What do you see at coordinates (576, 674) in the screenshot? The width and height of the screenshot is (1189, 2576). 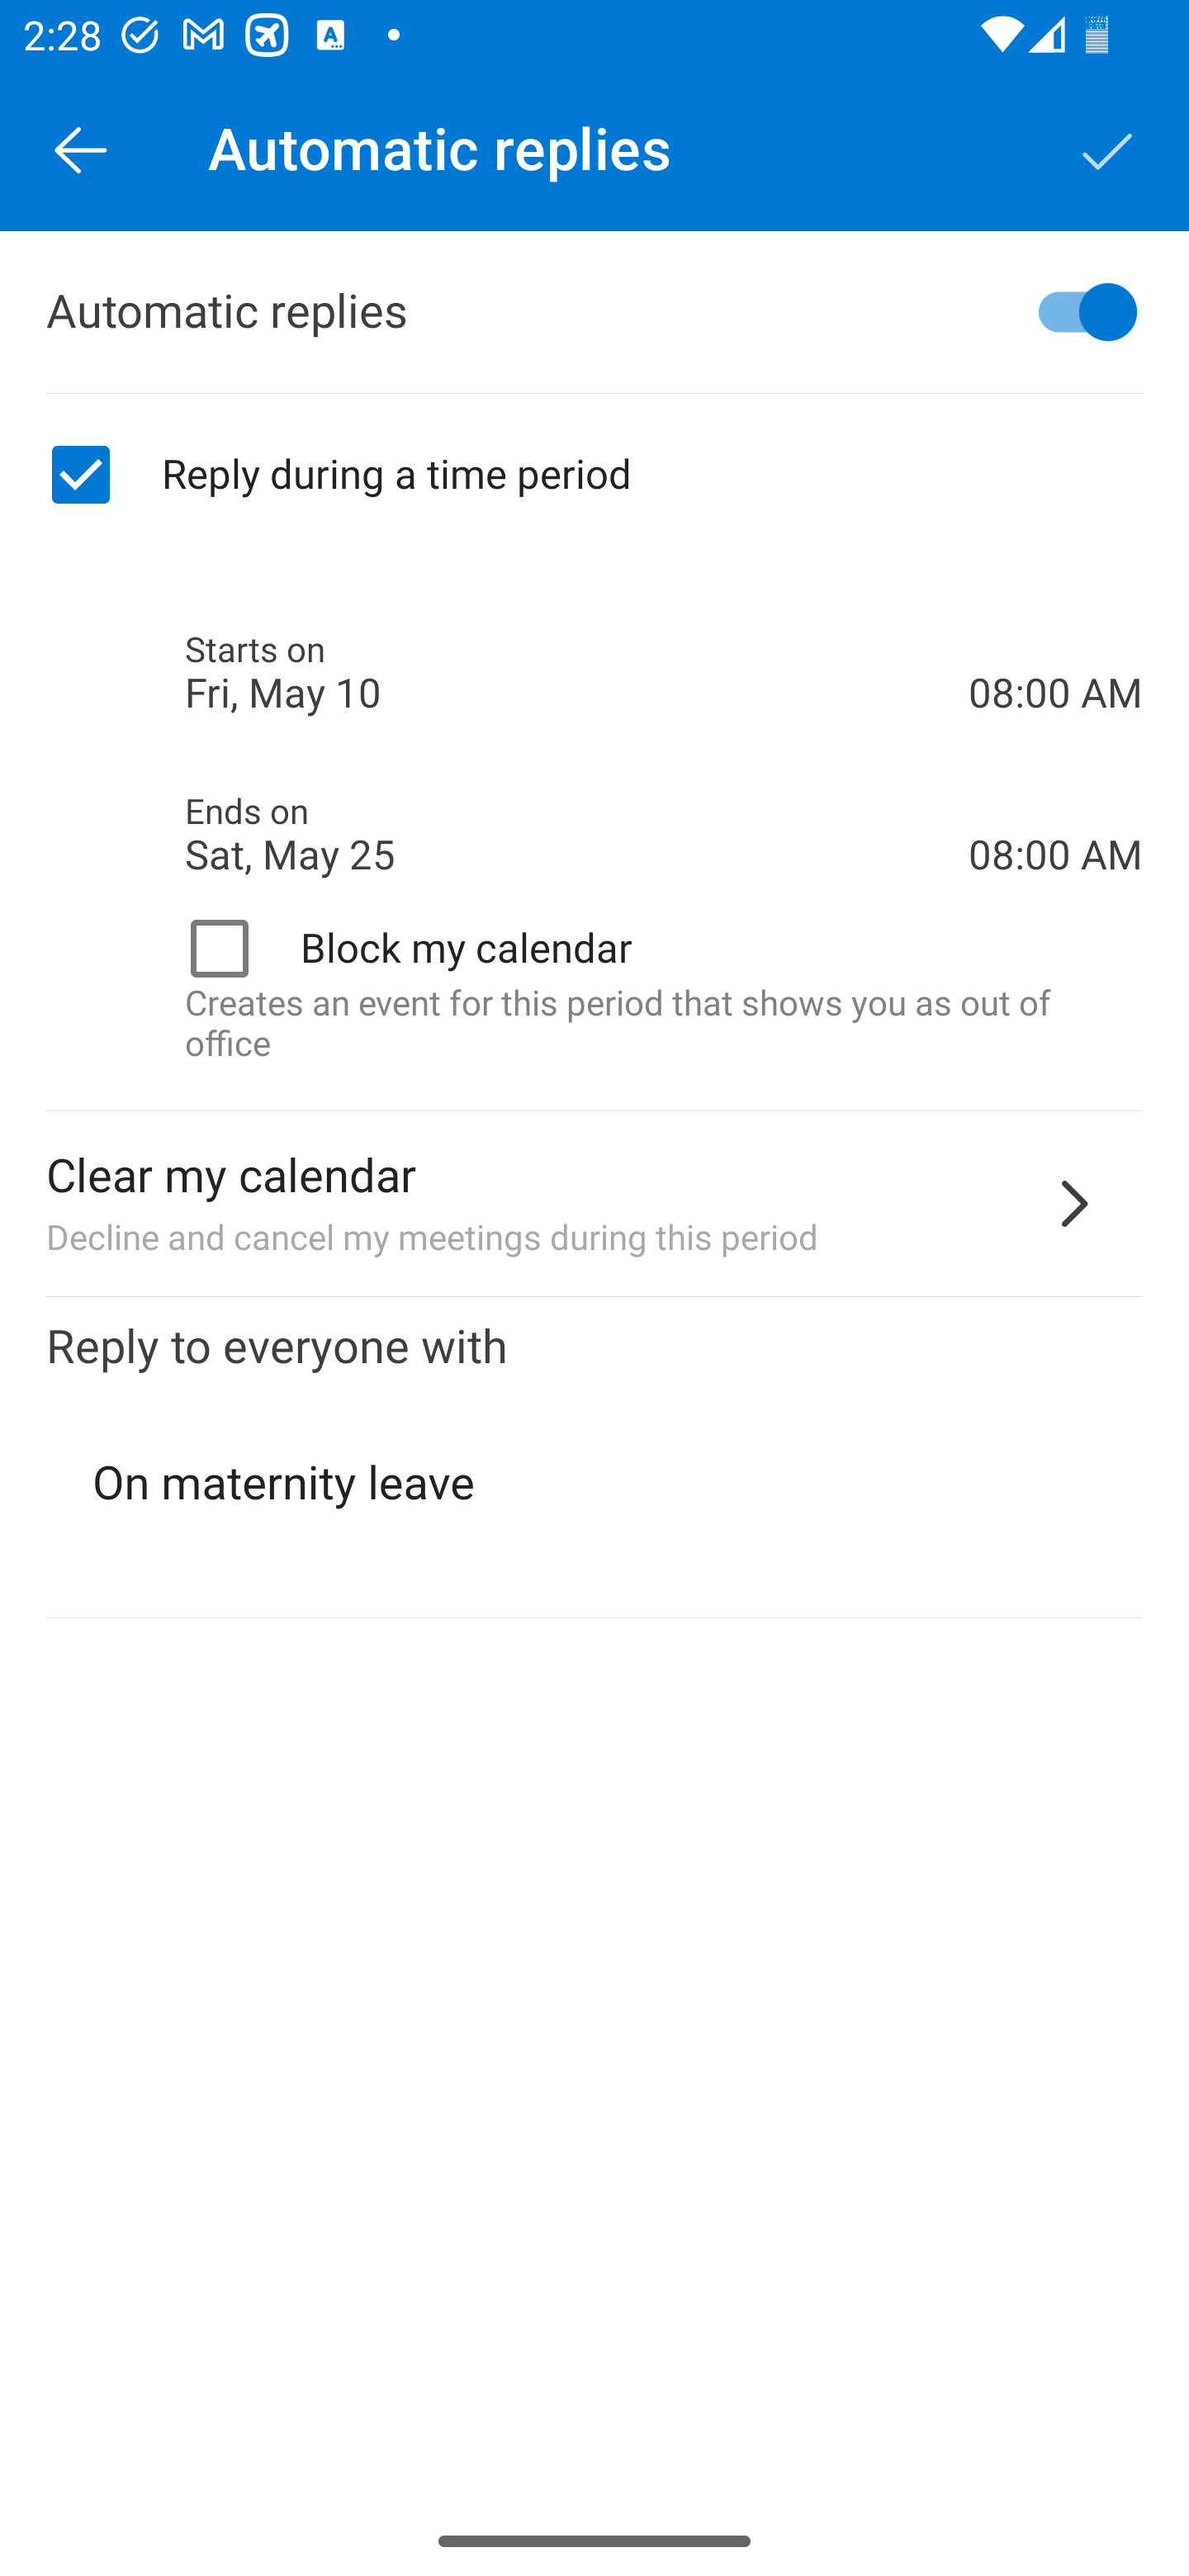 I see `Starts on Fri, May 10` at bounding box center [576, 674].